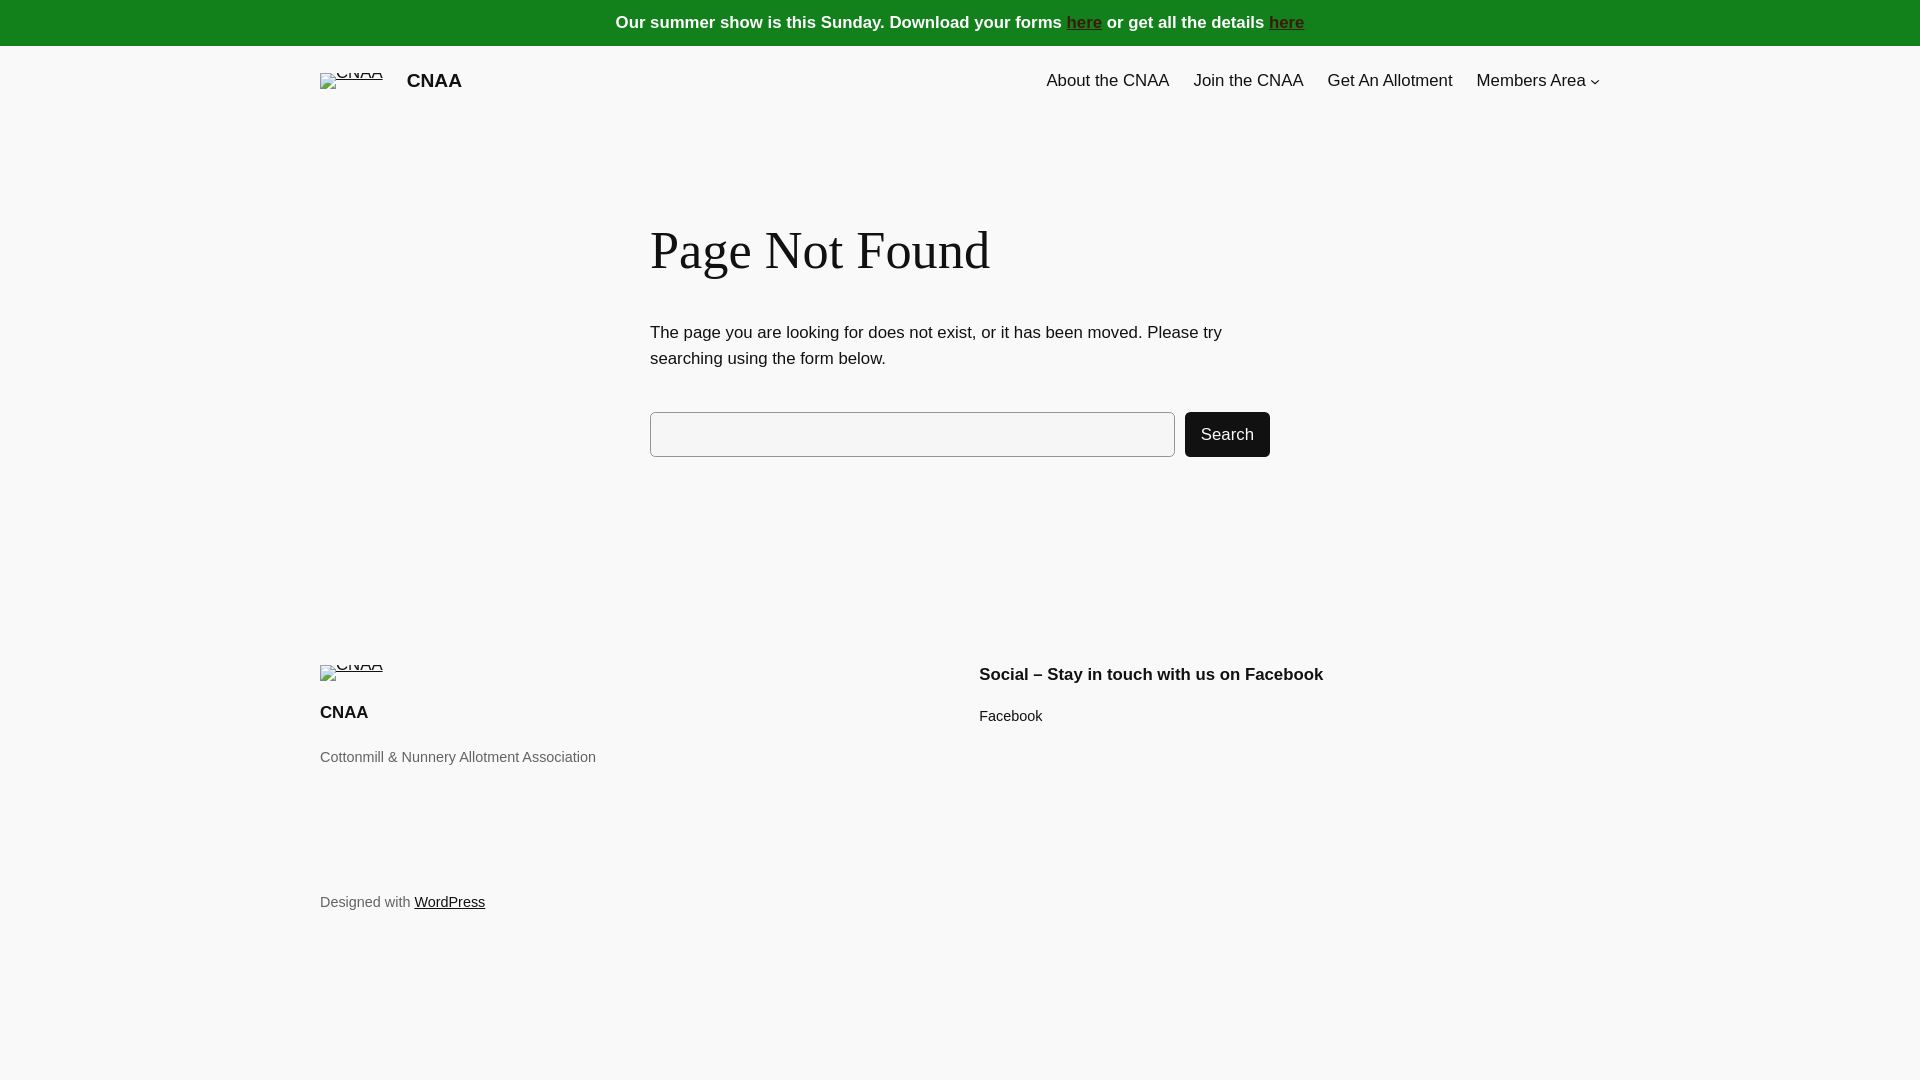  Describe the element at coordinates (1084, 22) in the screenshot. I see `here` at that location.